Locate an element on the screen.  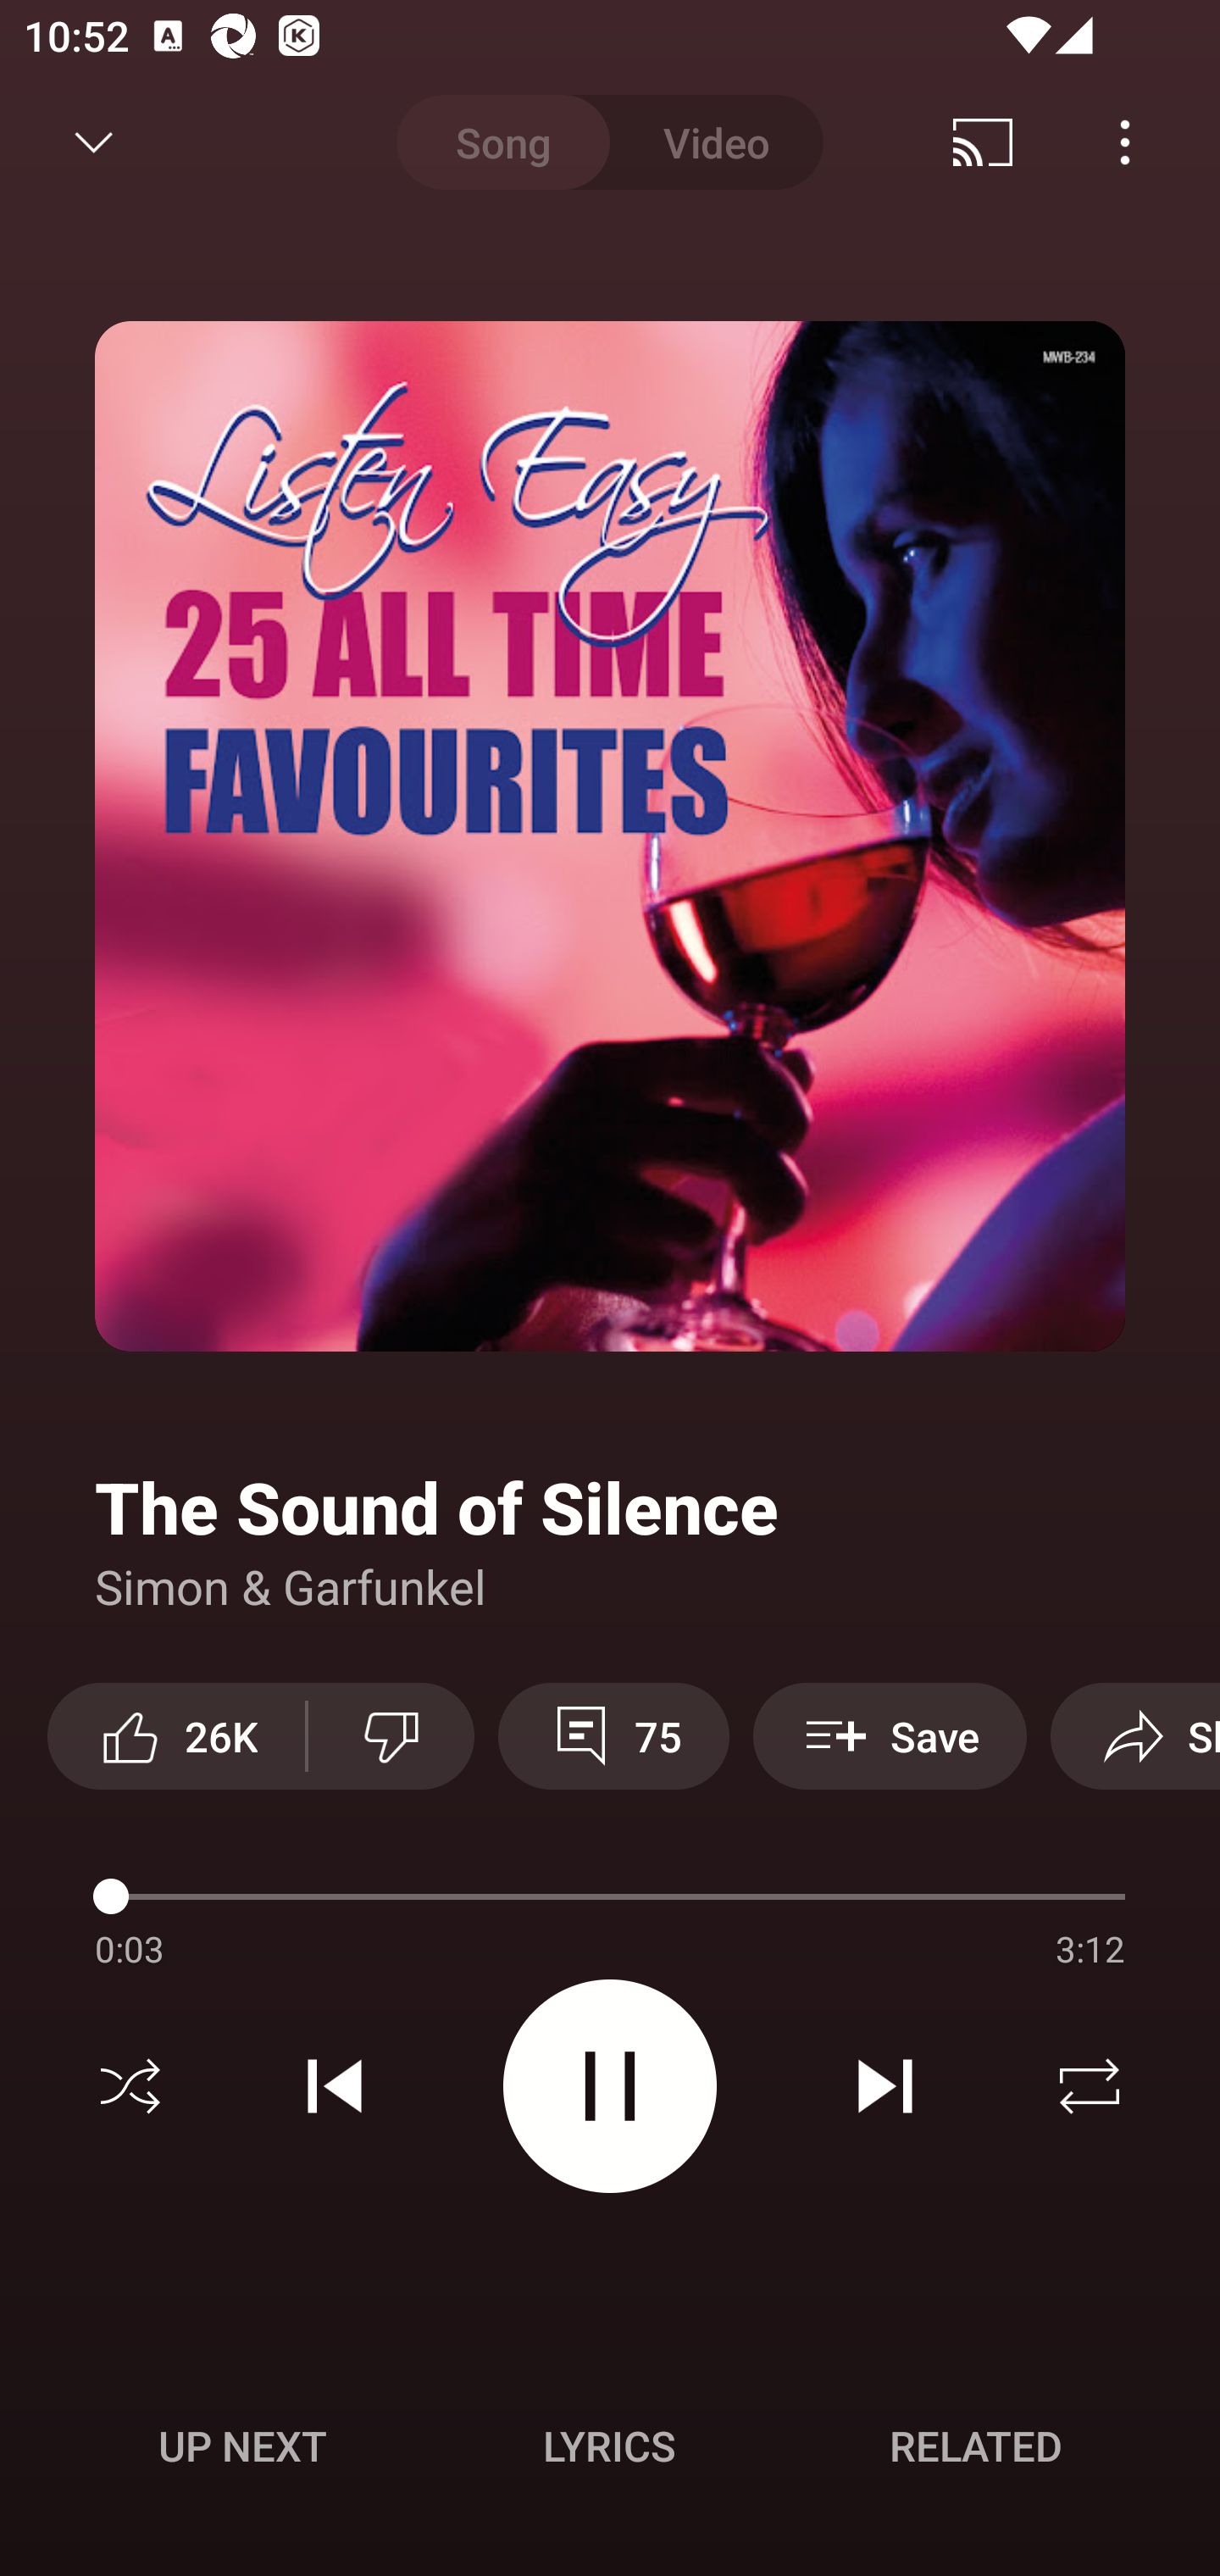
Previous track is located at coordinates (335, 2086).